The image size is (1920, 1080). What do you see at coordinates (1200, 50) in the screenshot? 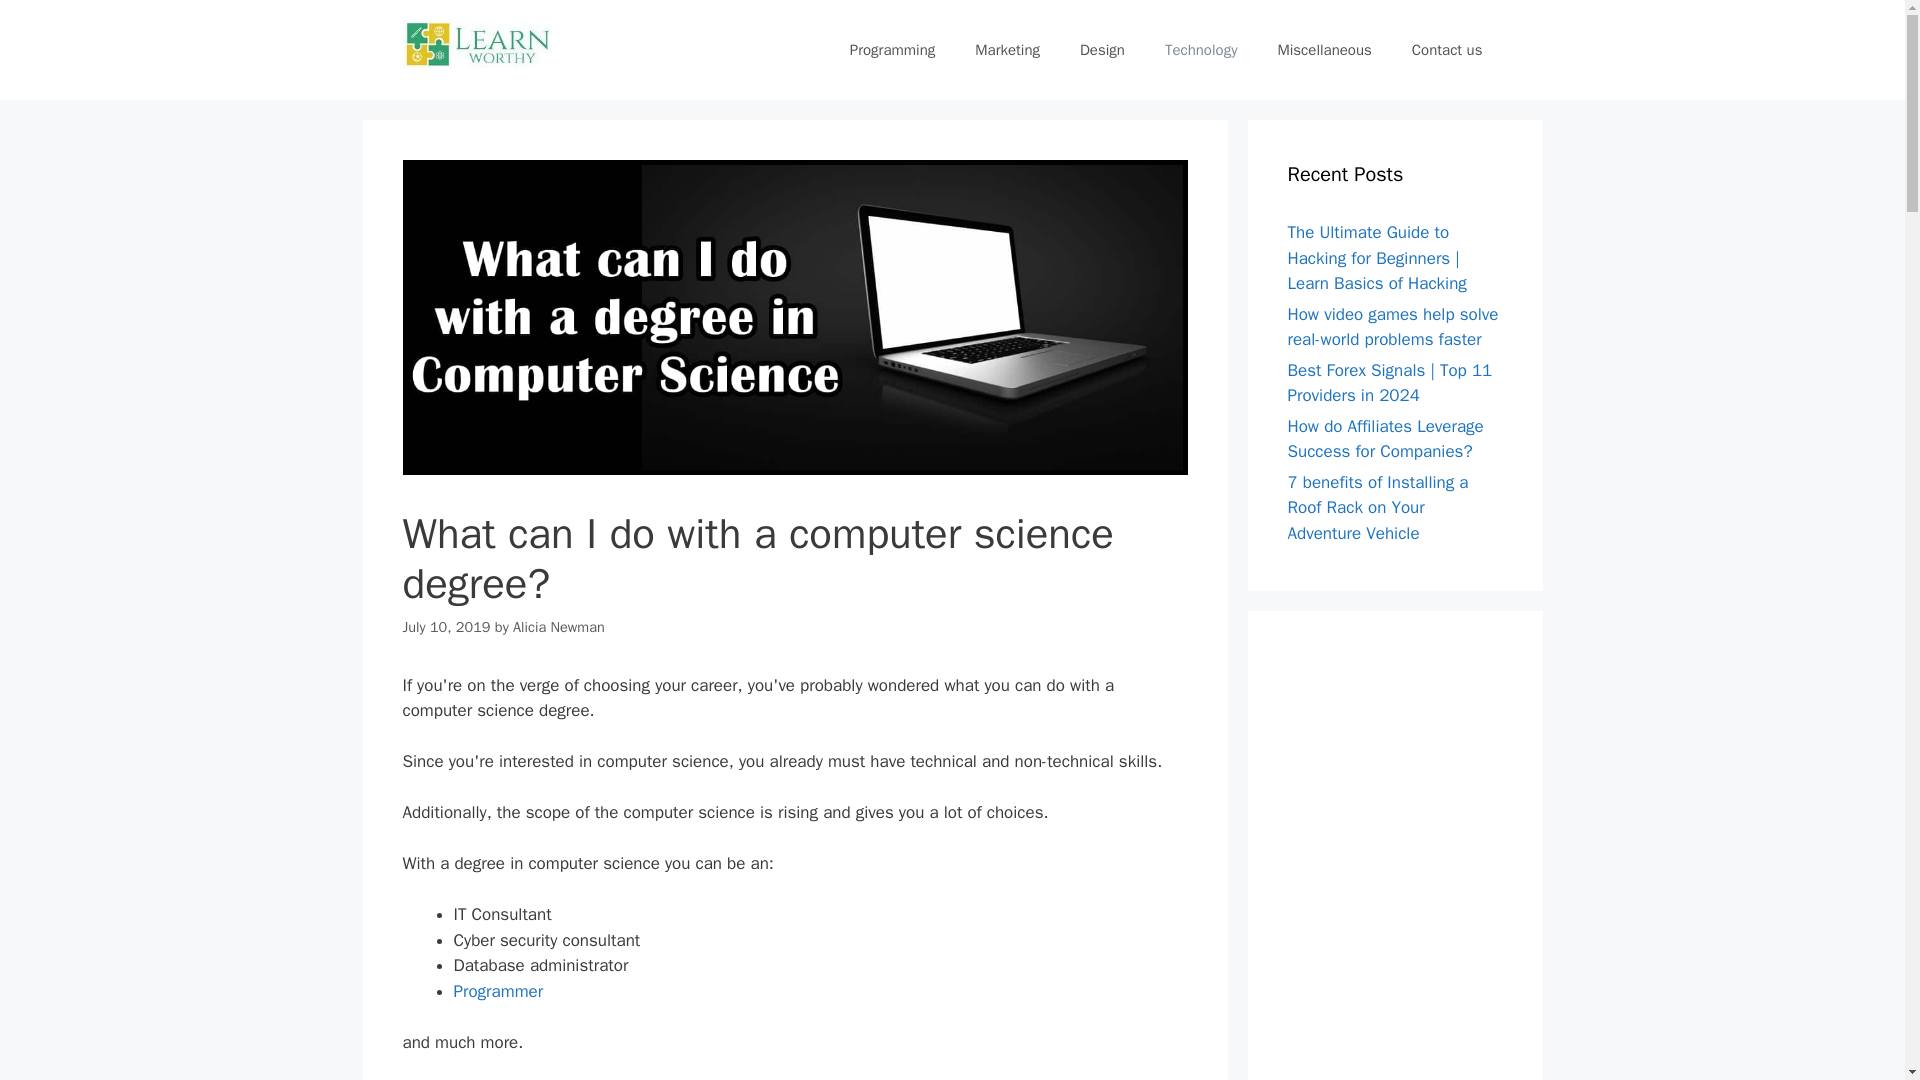
I see `Technology` at bounding box center [1200, 50].